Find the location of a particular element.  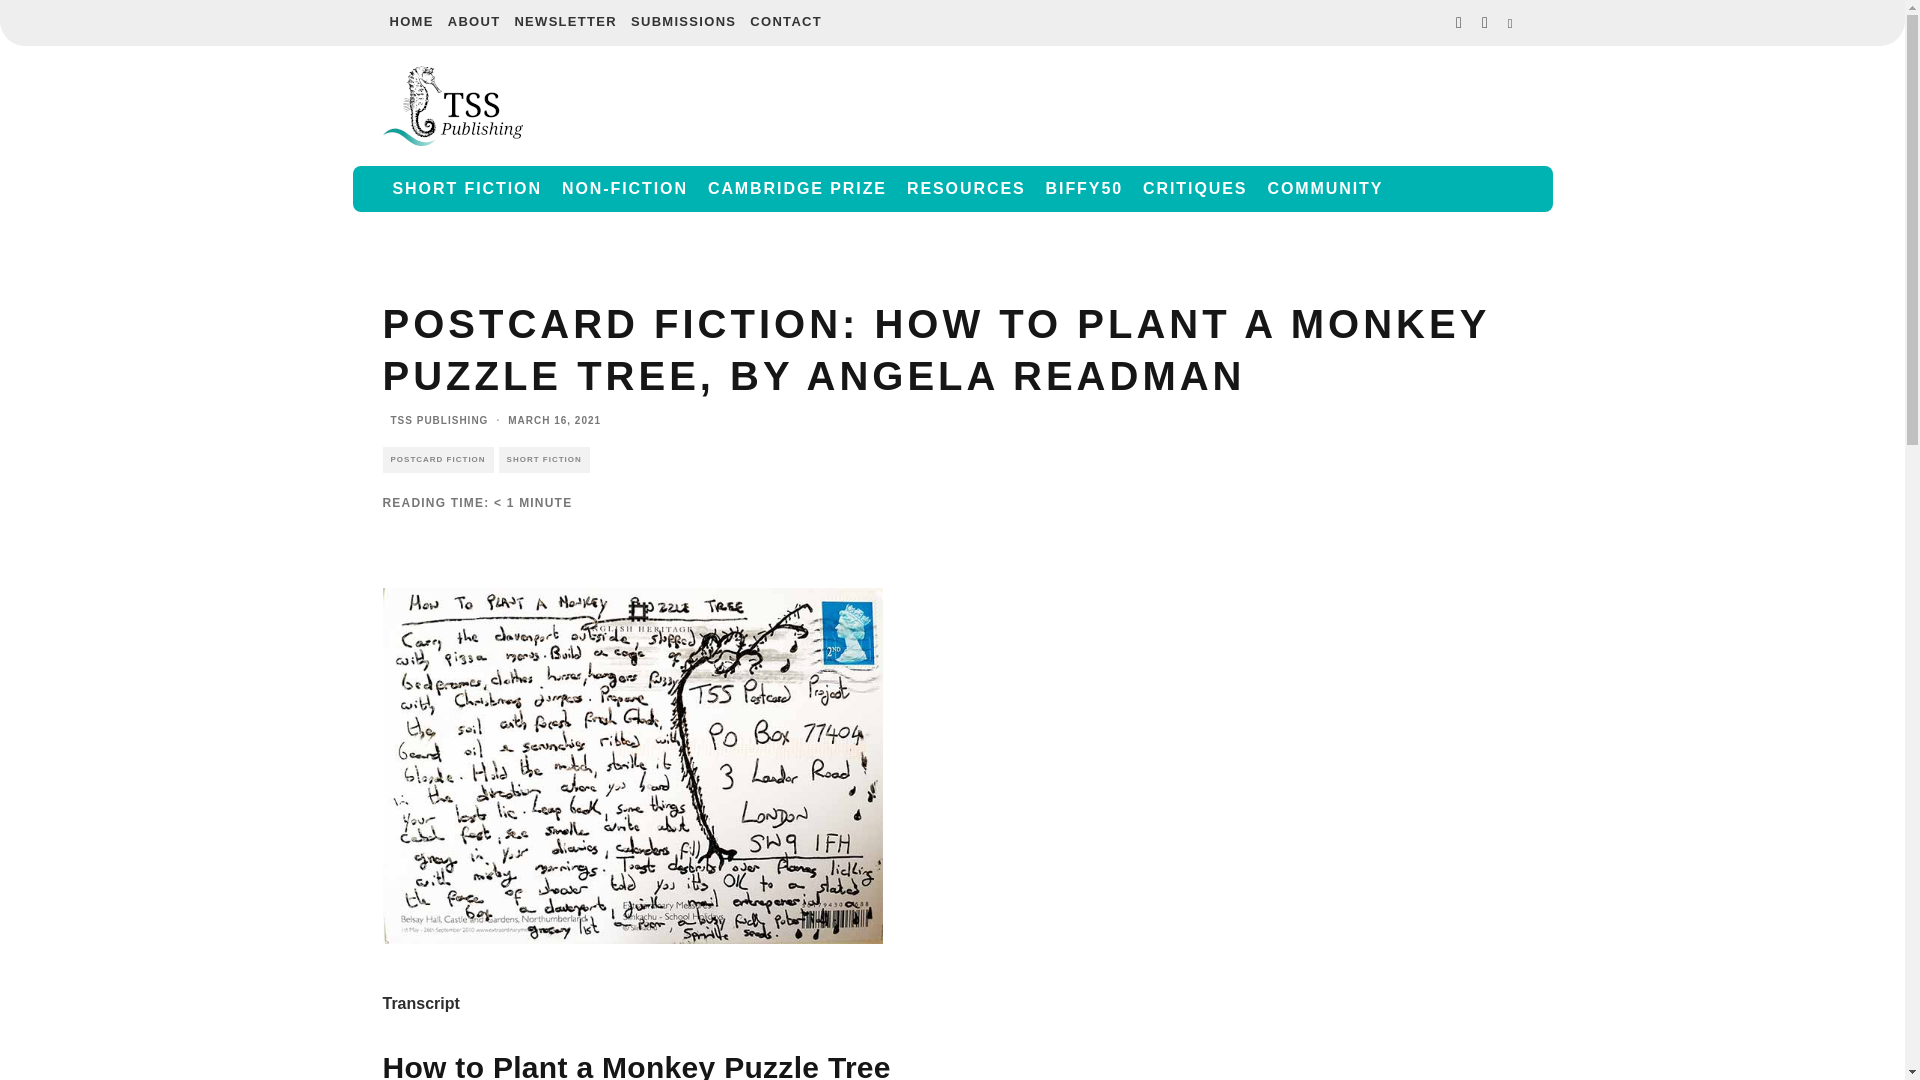

CAMBRIDGE PRIZE is located at coordinates (797, 188).